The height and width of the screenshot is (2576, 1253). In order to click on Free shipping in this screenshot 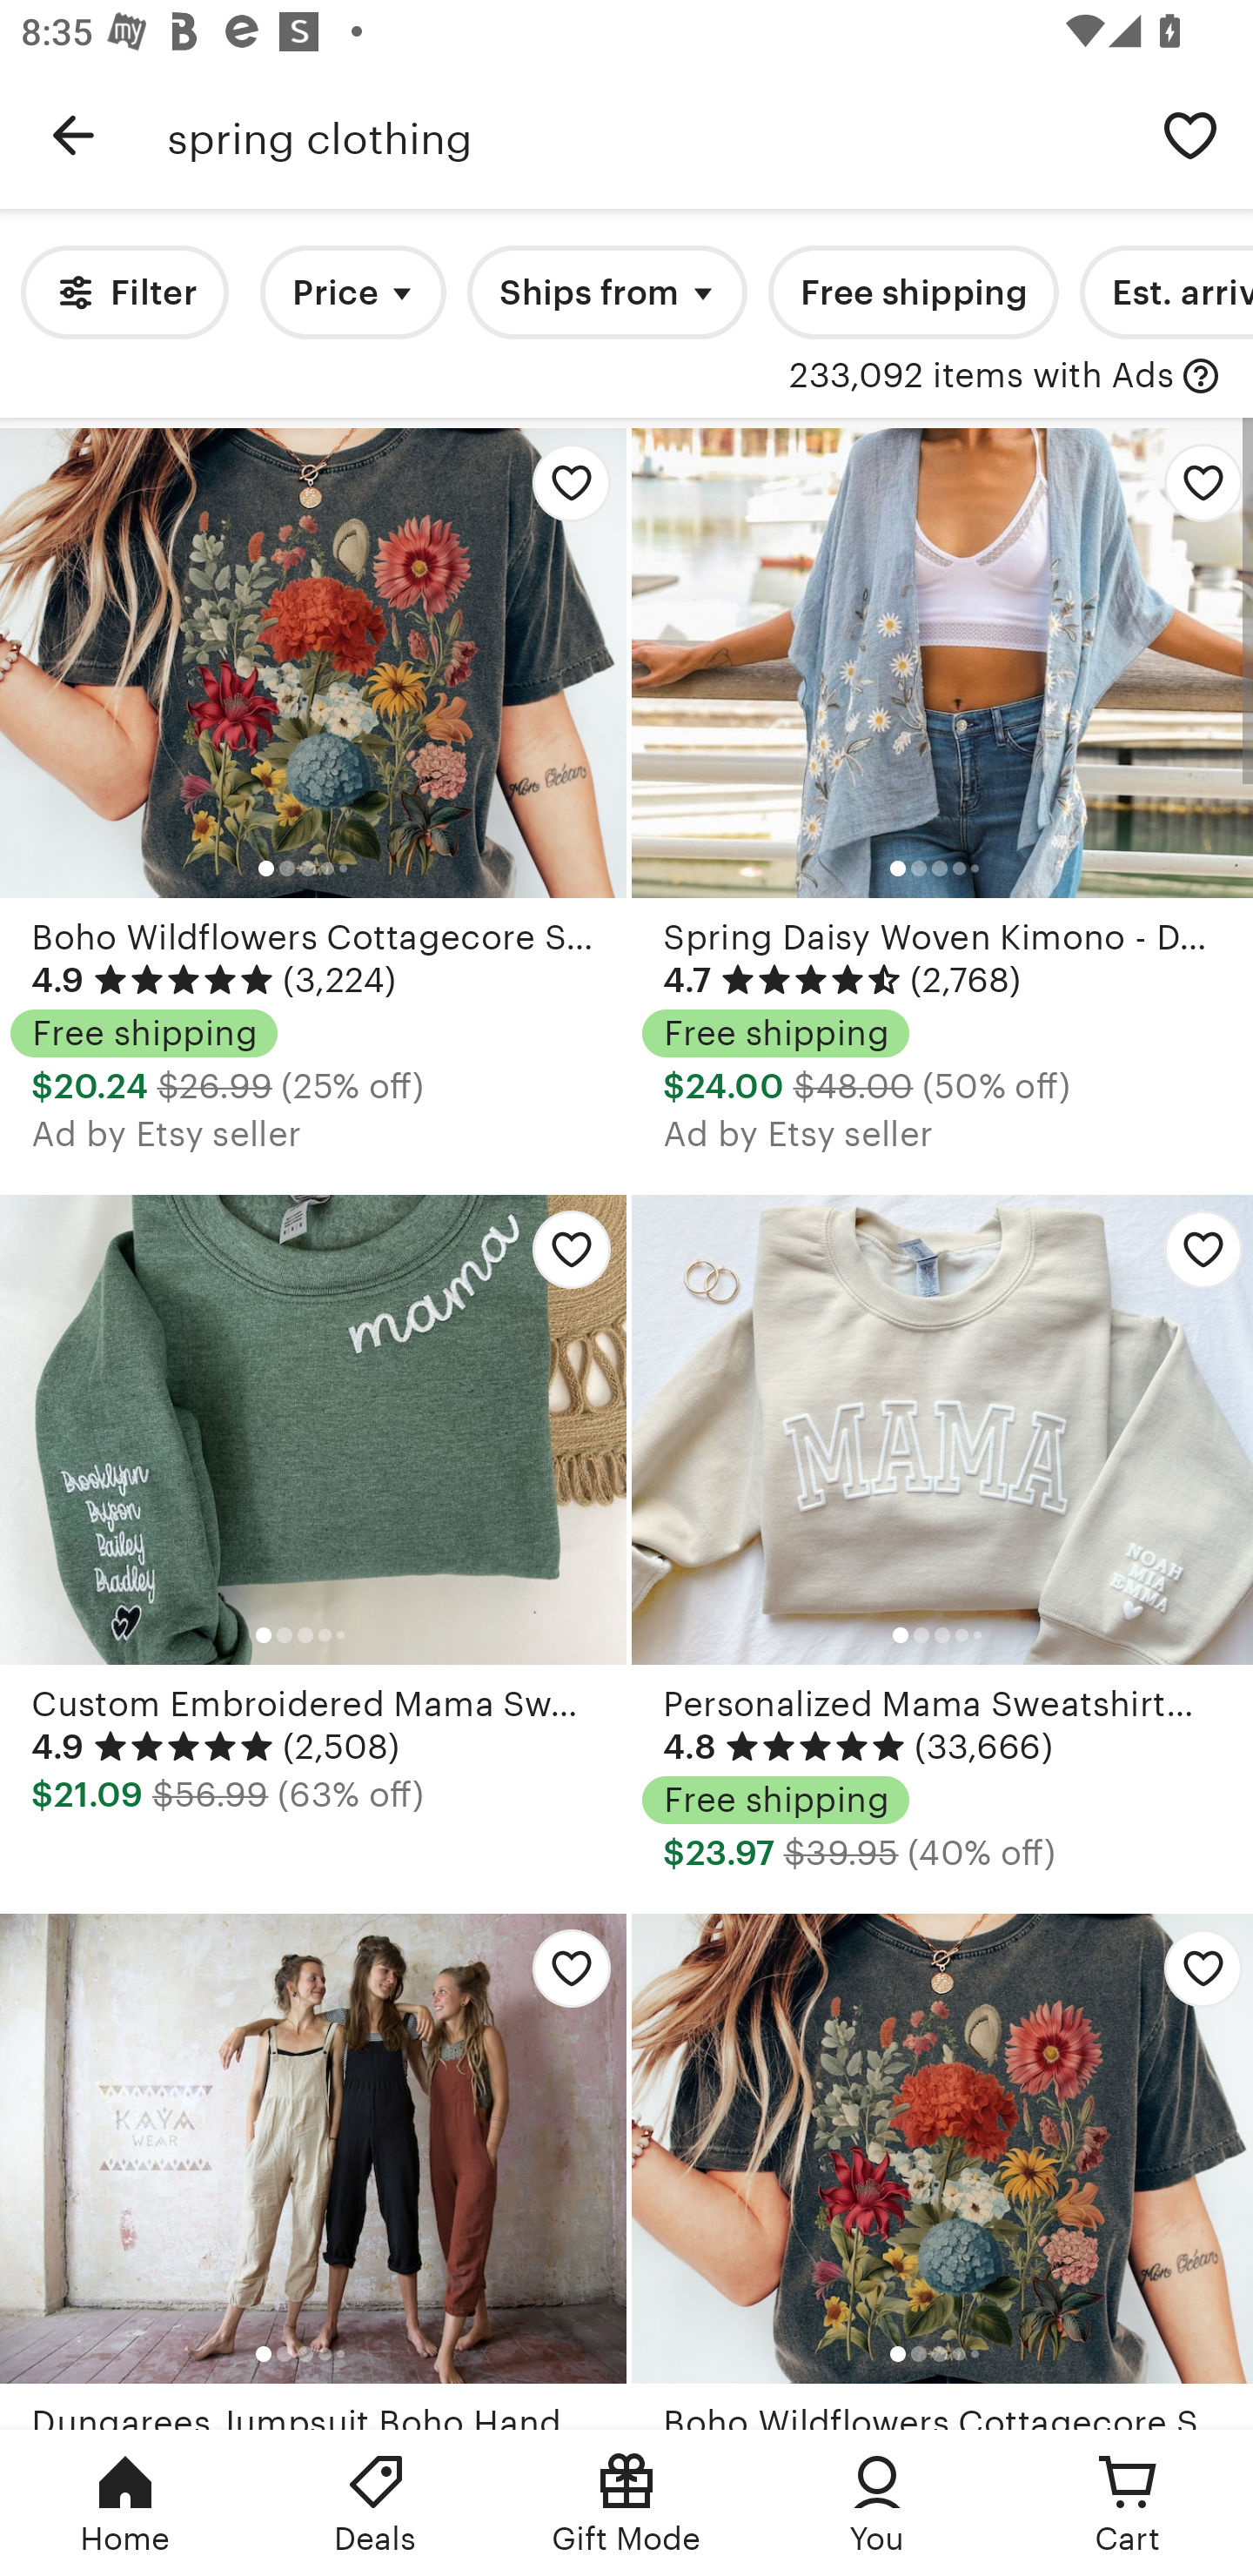, I will do `click(913, 292)`.